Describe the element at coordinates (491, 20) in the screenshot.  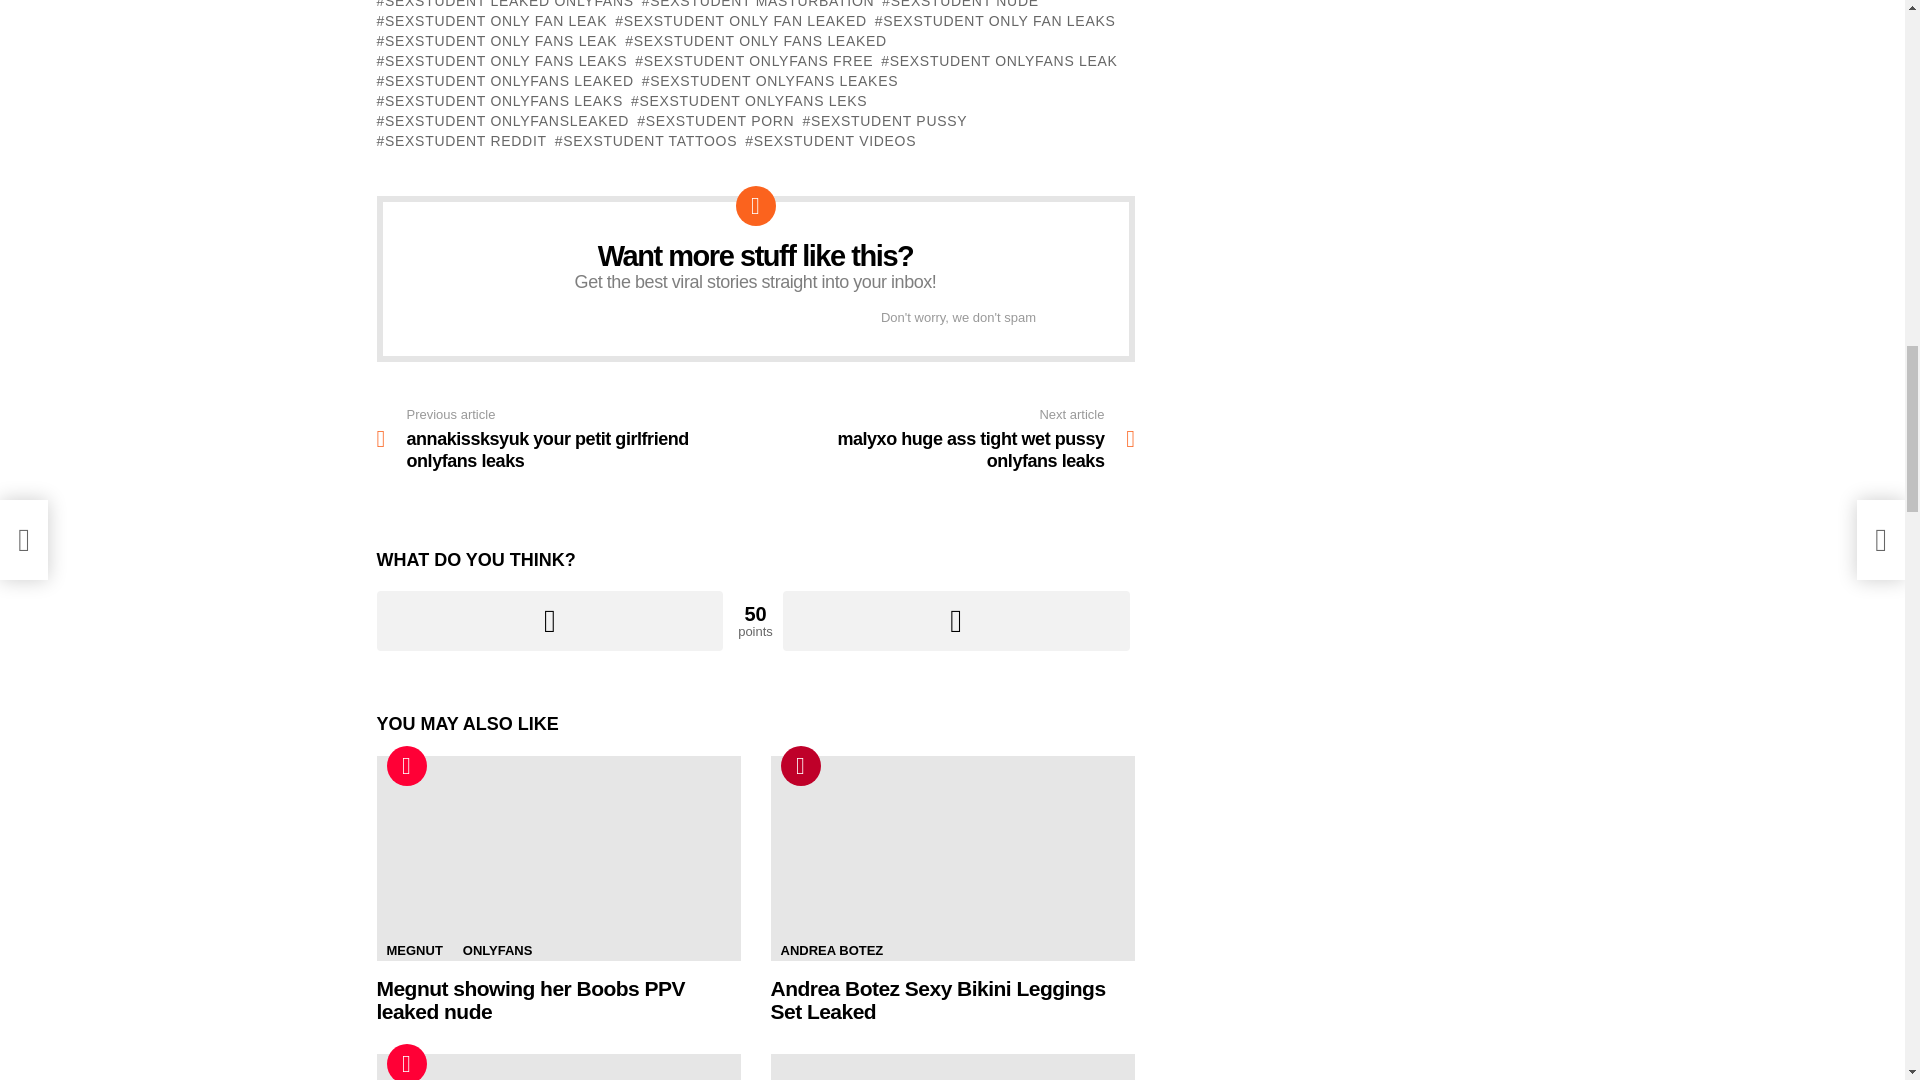
I see `SEXSTUDENT ONLY FAN LEAK` at that location.